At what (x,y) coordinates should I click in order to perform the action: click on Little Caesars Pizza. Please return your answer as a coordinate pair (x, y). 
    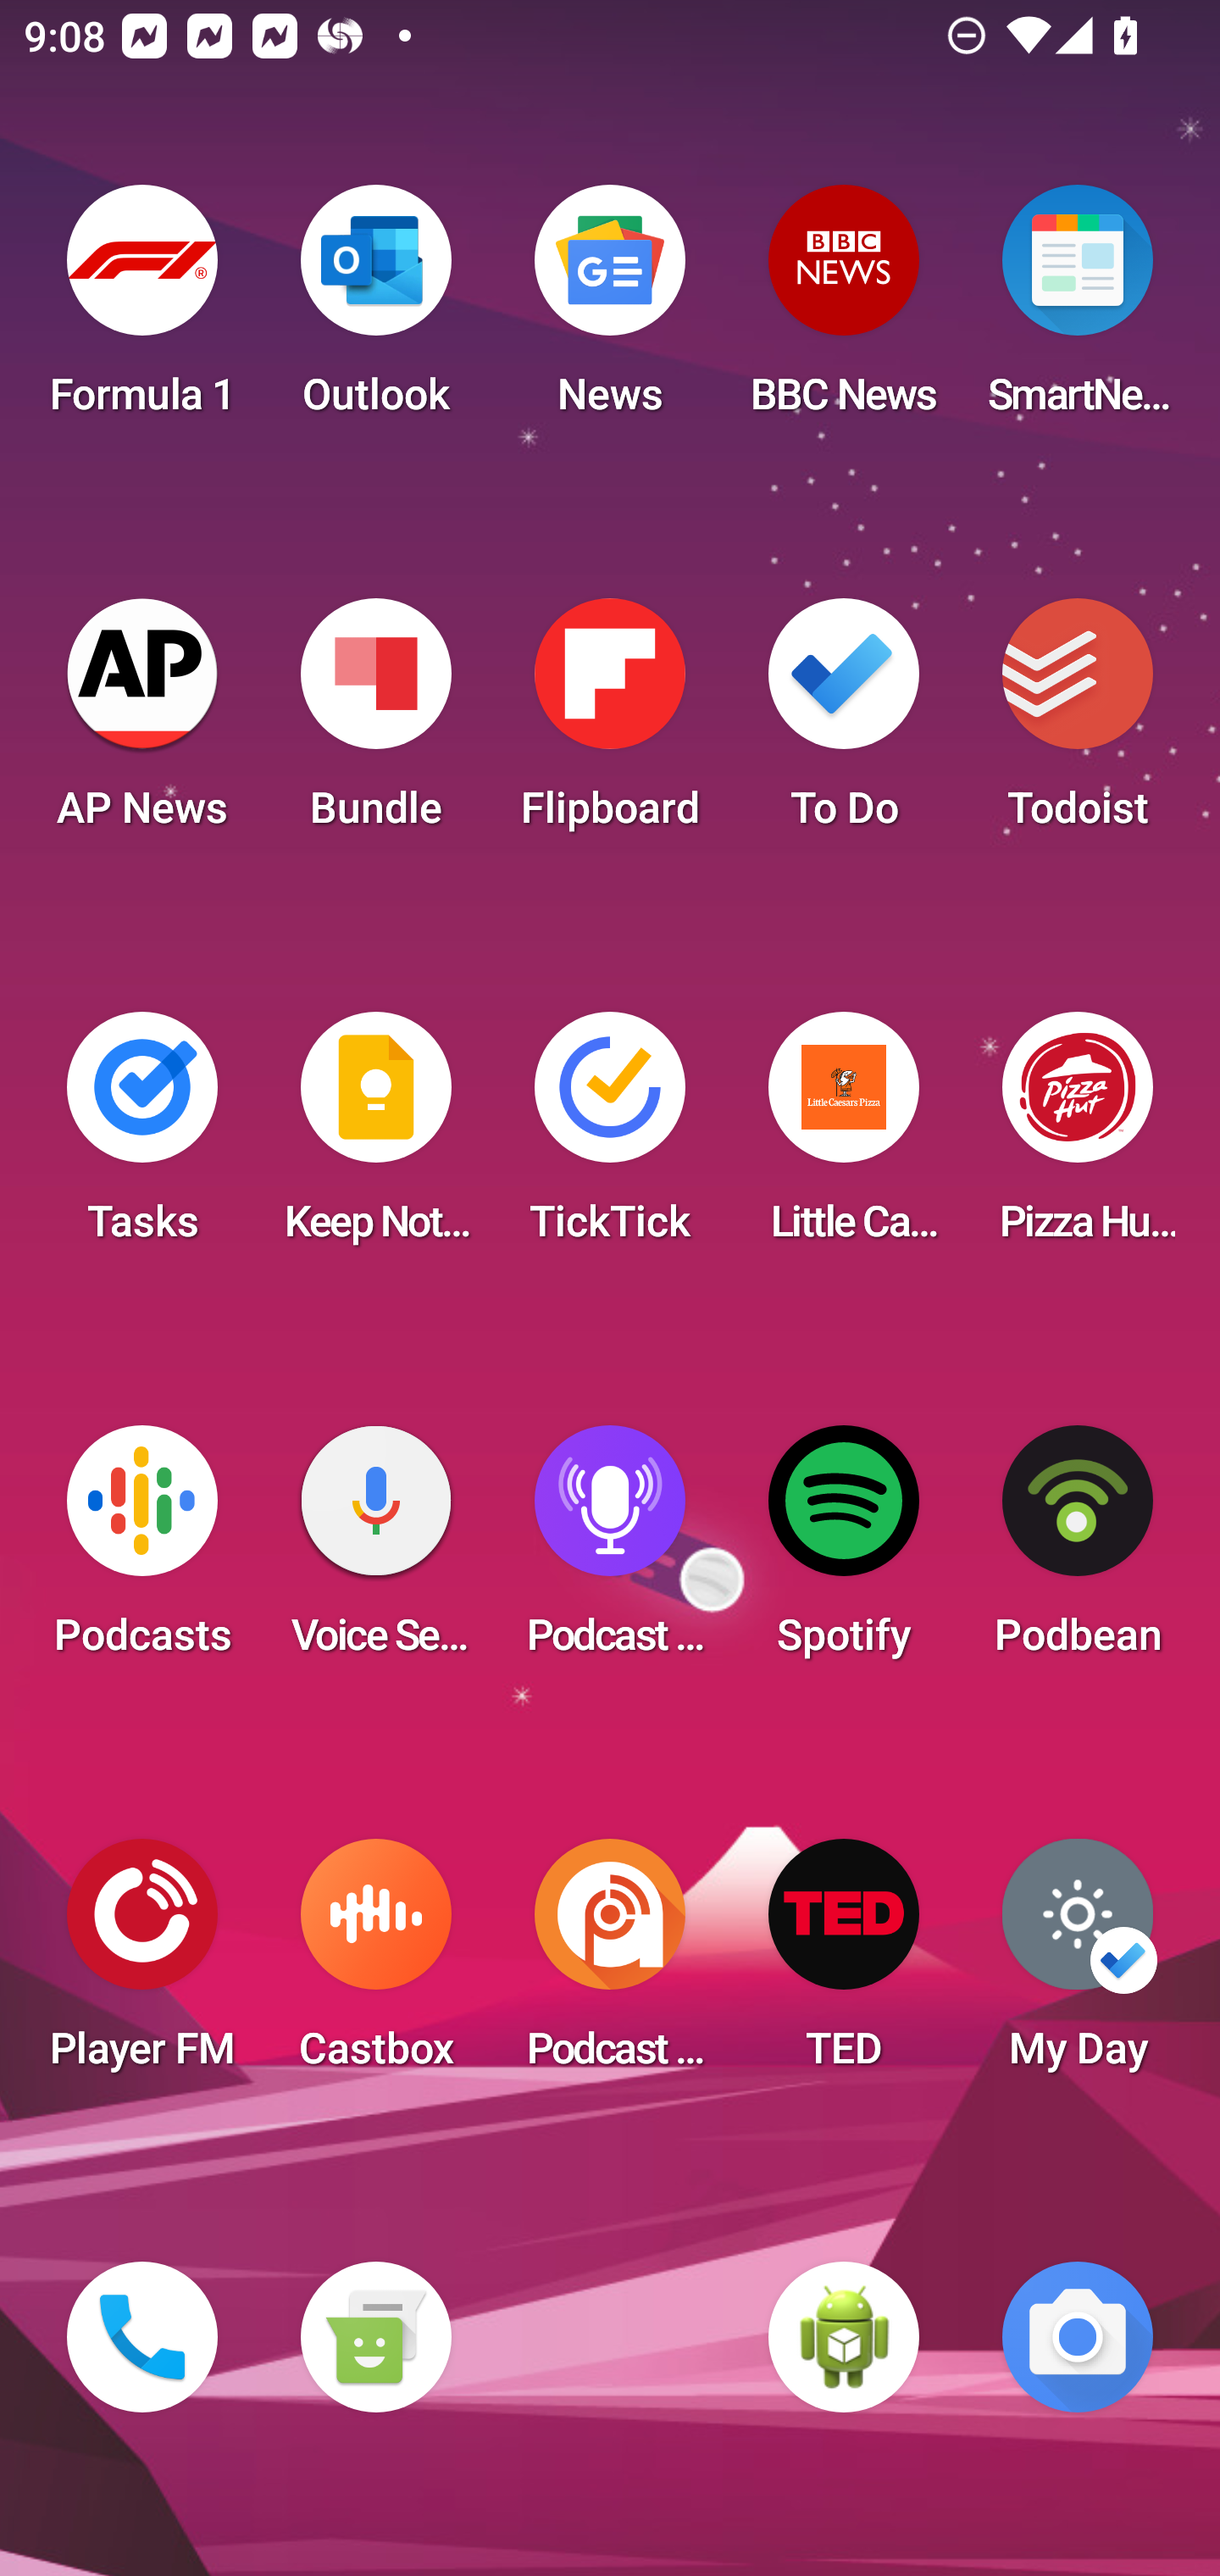
    Looking at the image, I should click on (844, 1137).